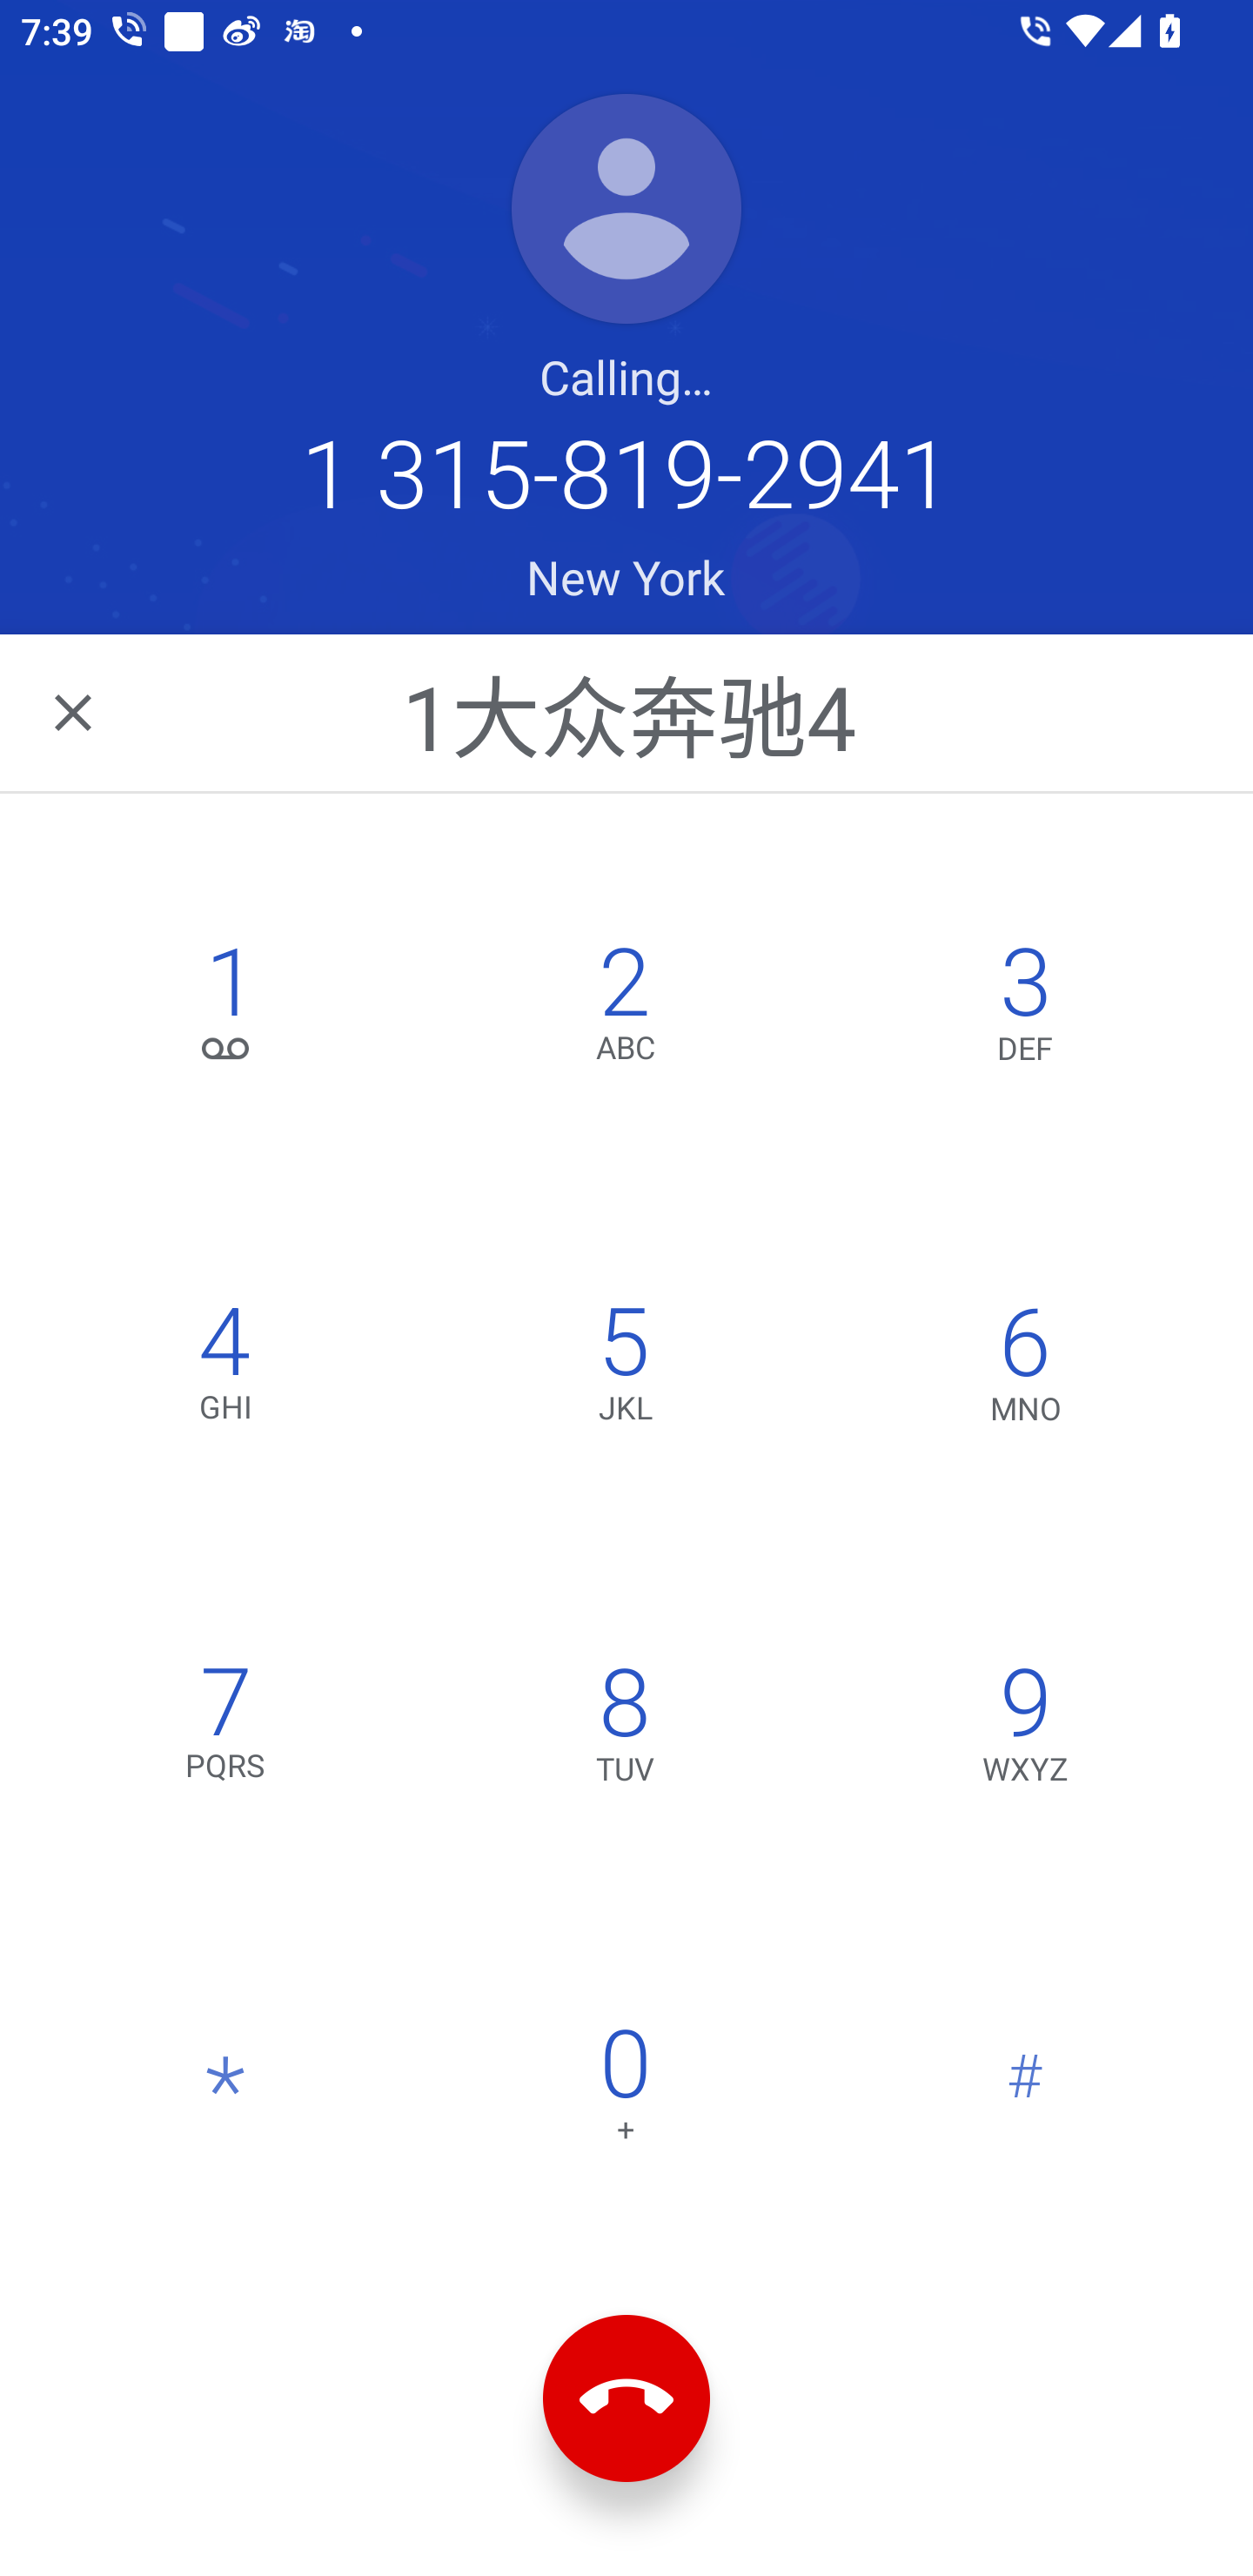 The height and width of the screenshot is (2576, 1253). Describe the element at coordinates (625, 2091) in the screenshot. I see `0 0 +` at that location.